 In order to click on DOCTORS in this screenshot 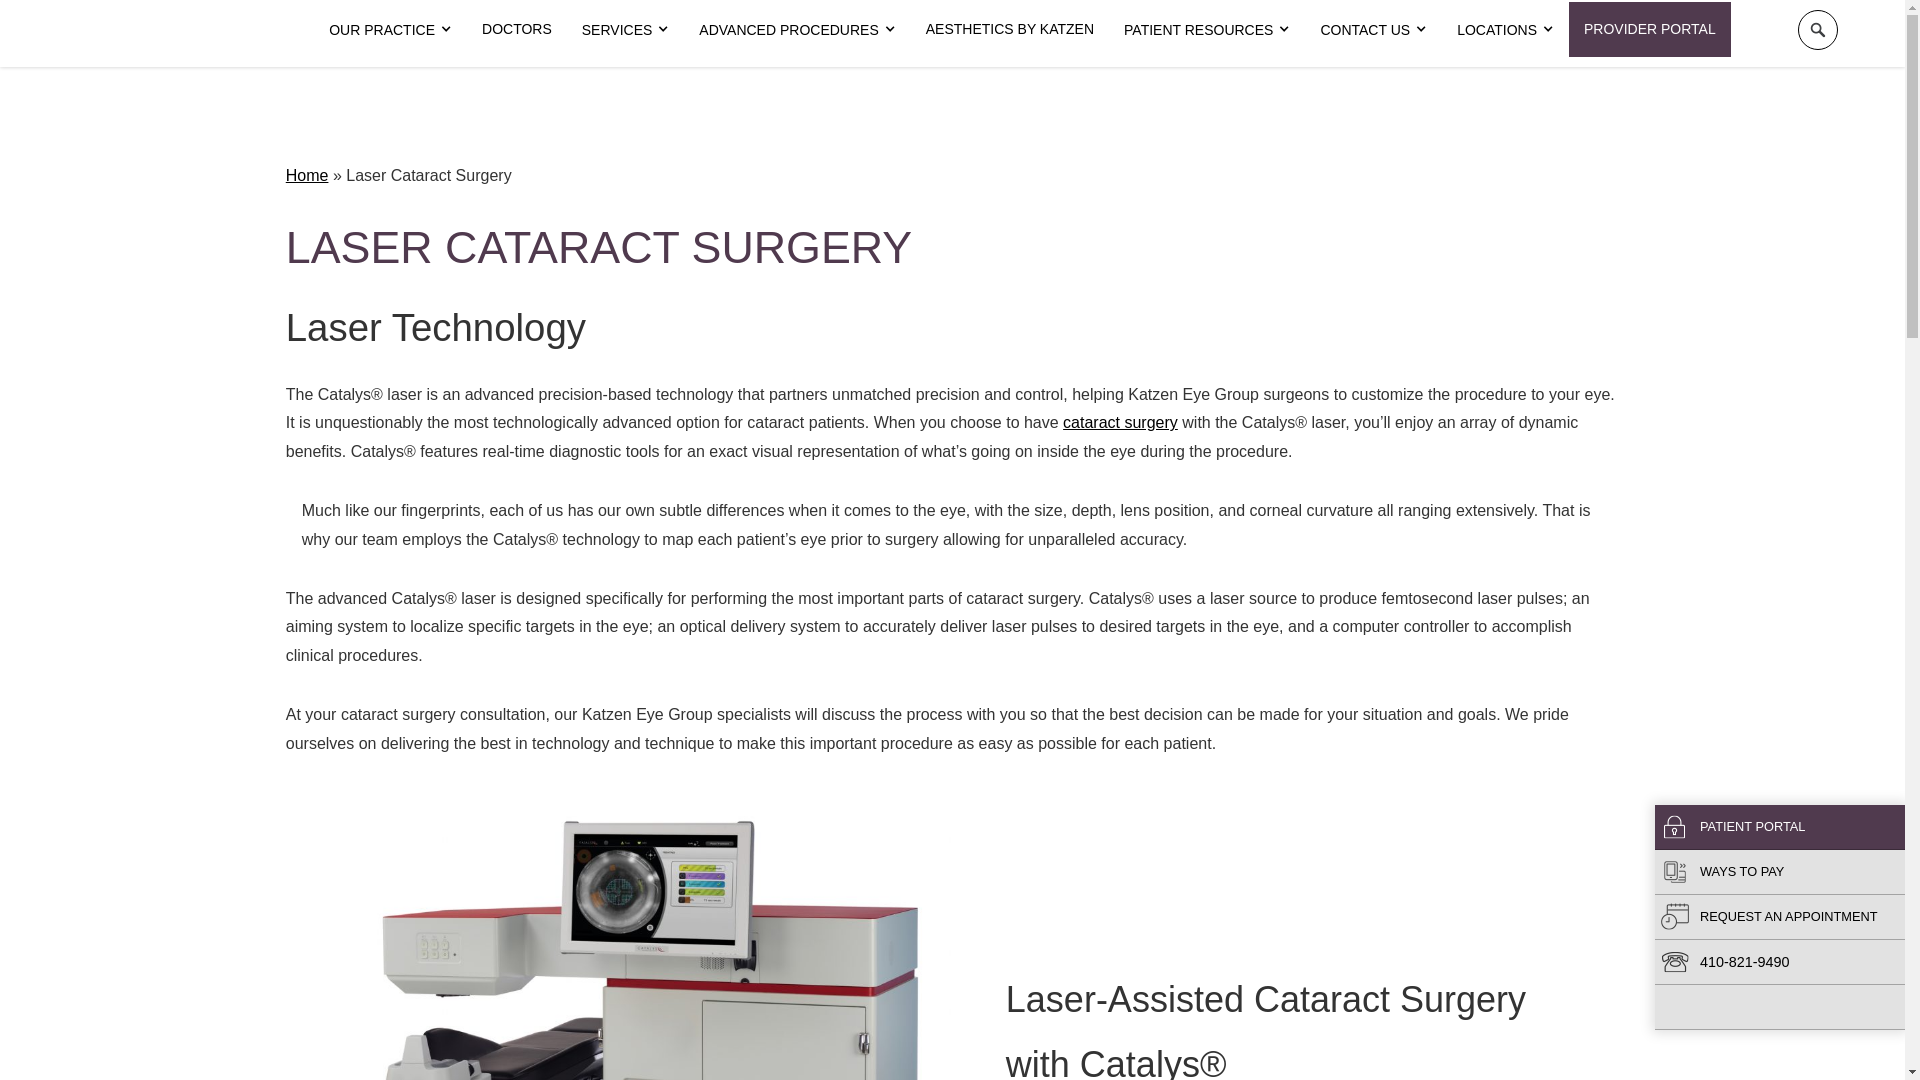, I will do `click(516, 29)`.